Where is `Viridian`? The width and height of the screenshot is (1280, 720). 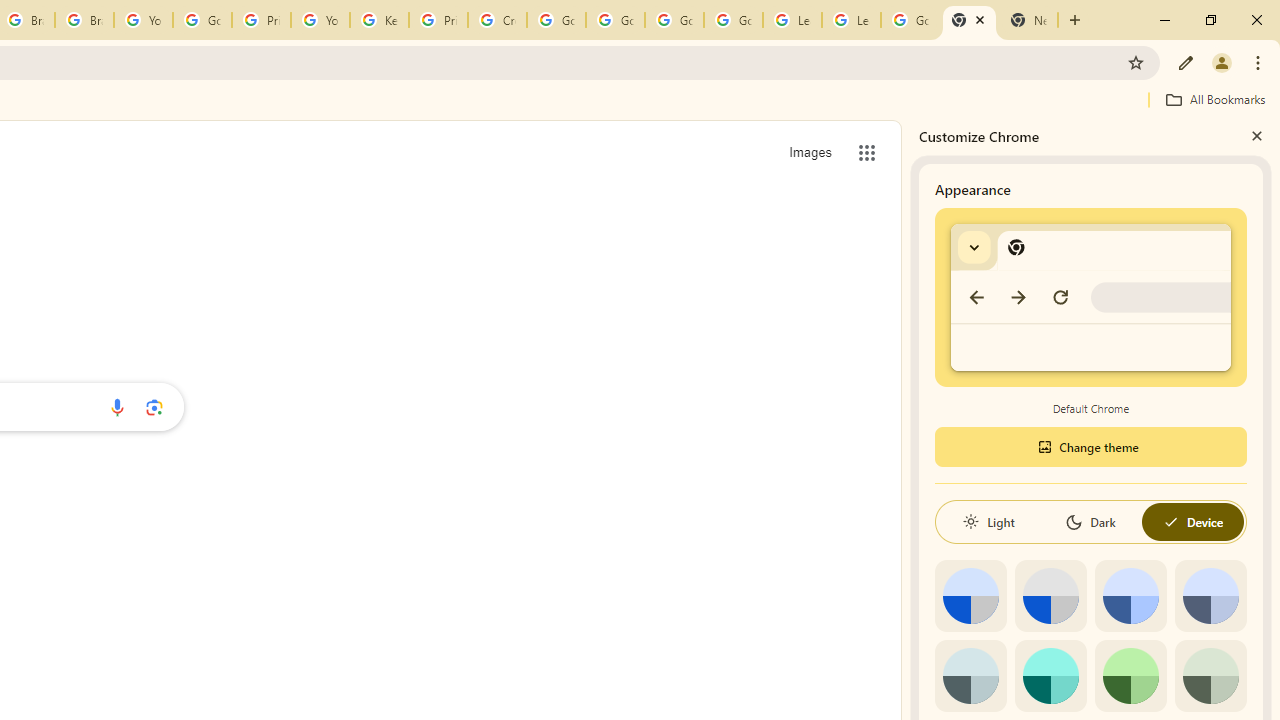
Viridian is located at coordinates (1210, 676).